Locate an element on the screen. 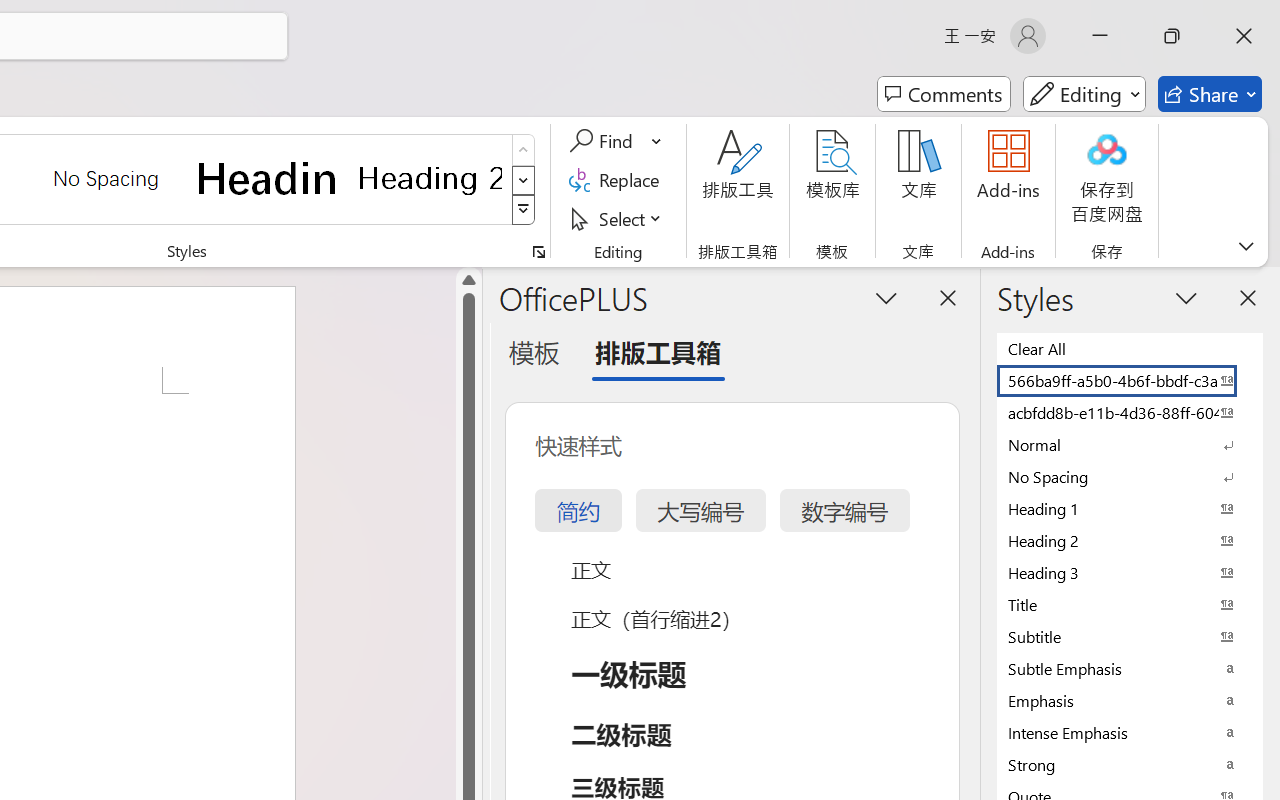 Image resolution: width=1280 pixels, height=800 pixels. acbfdd8b-e11b-4d36-88ff-6049b138f862 is located at coordinates (1130, 412).